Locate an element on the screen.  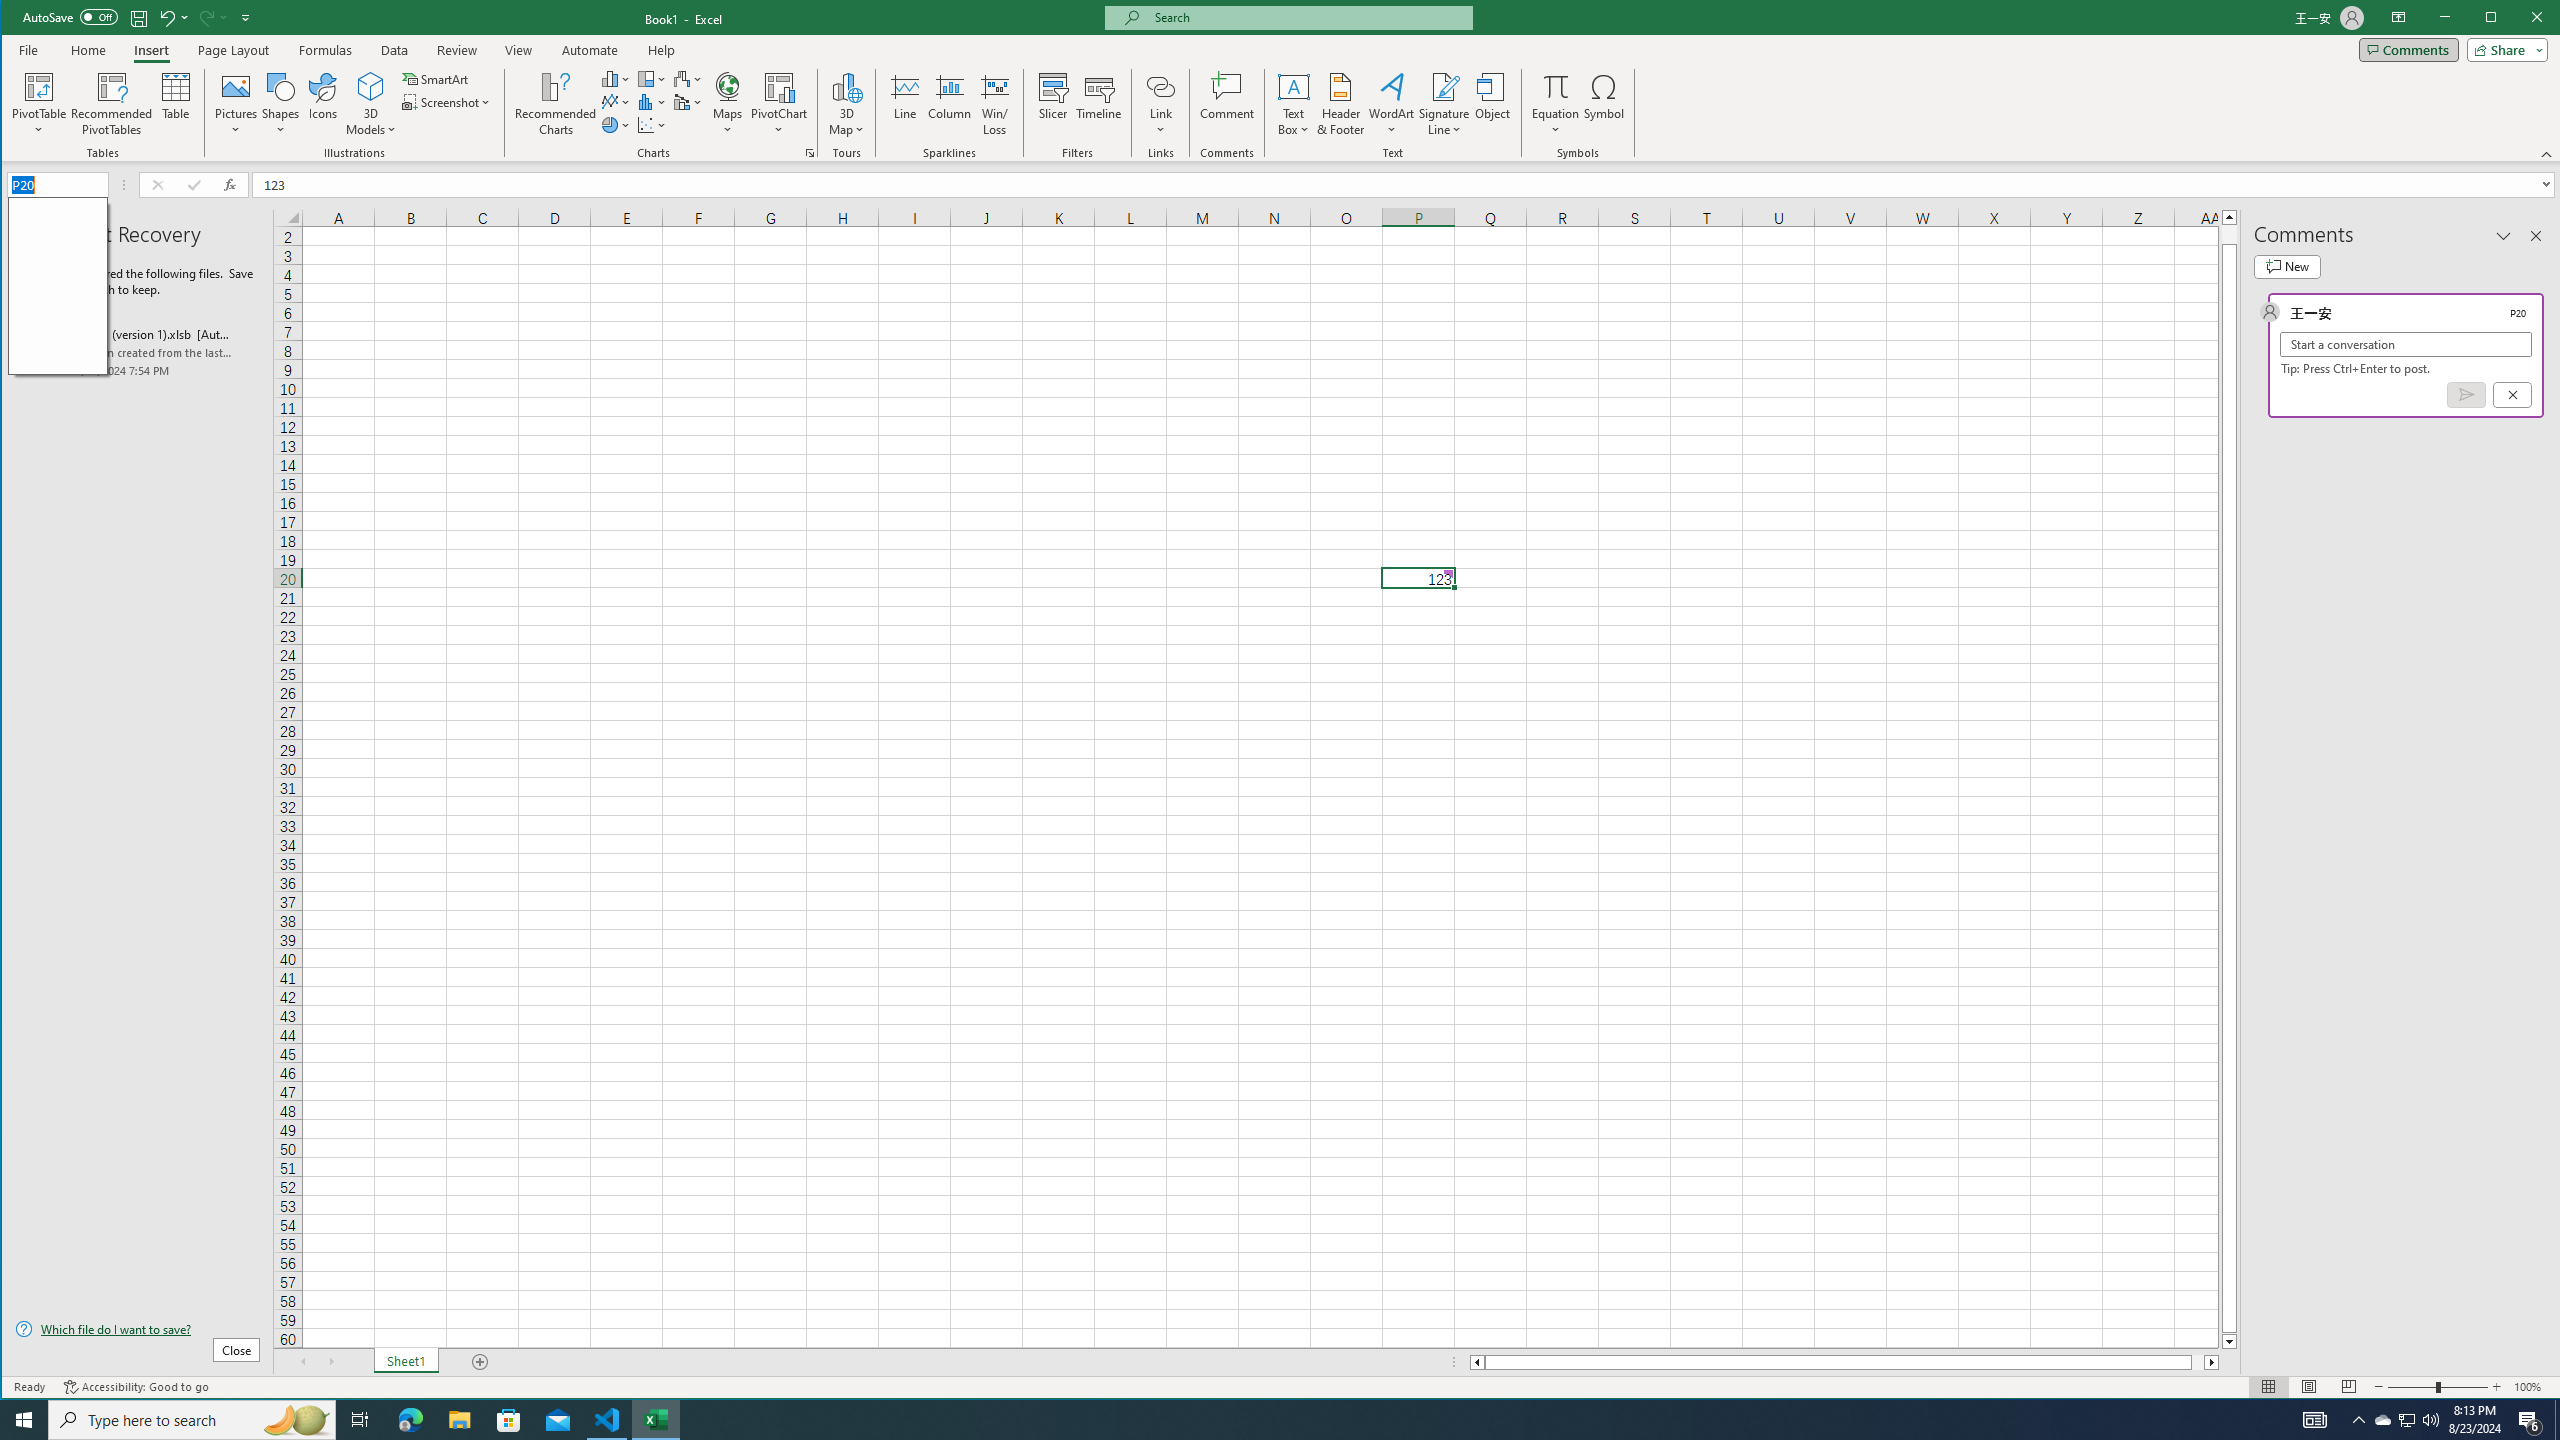
Shapes is located at coordinates (282, 104).